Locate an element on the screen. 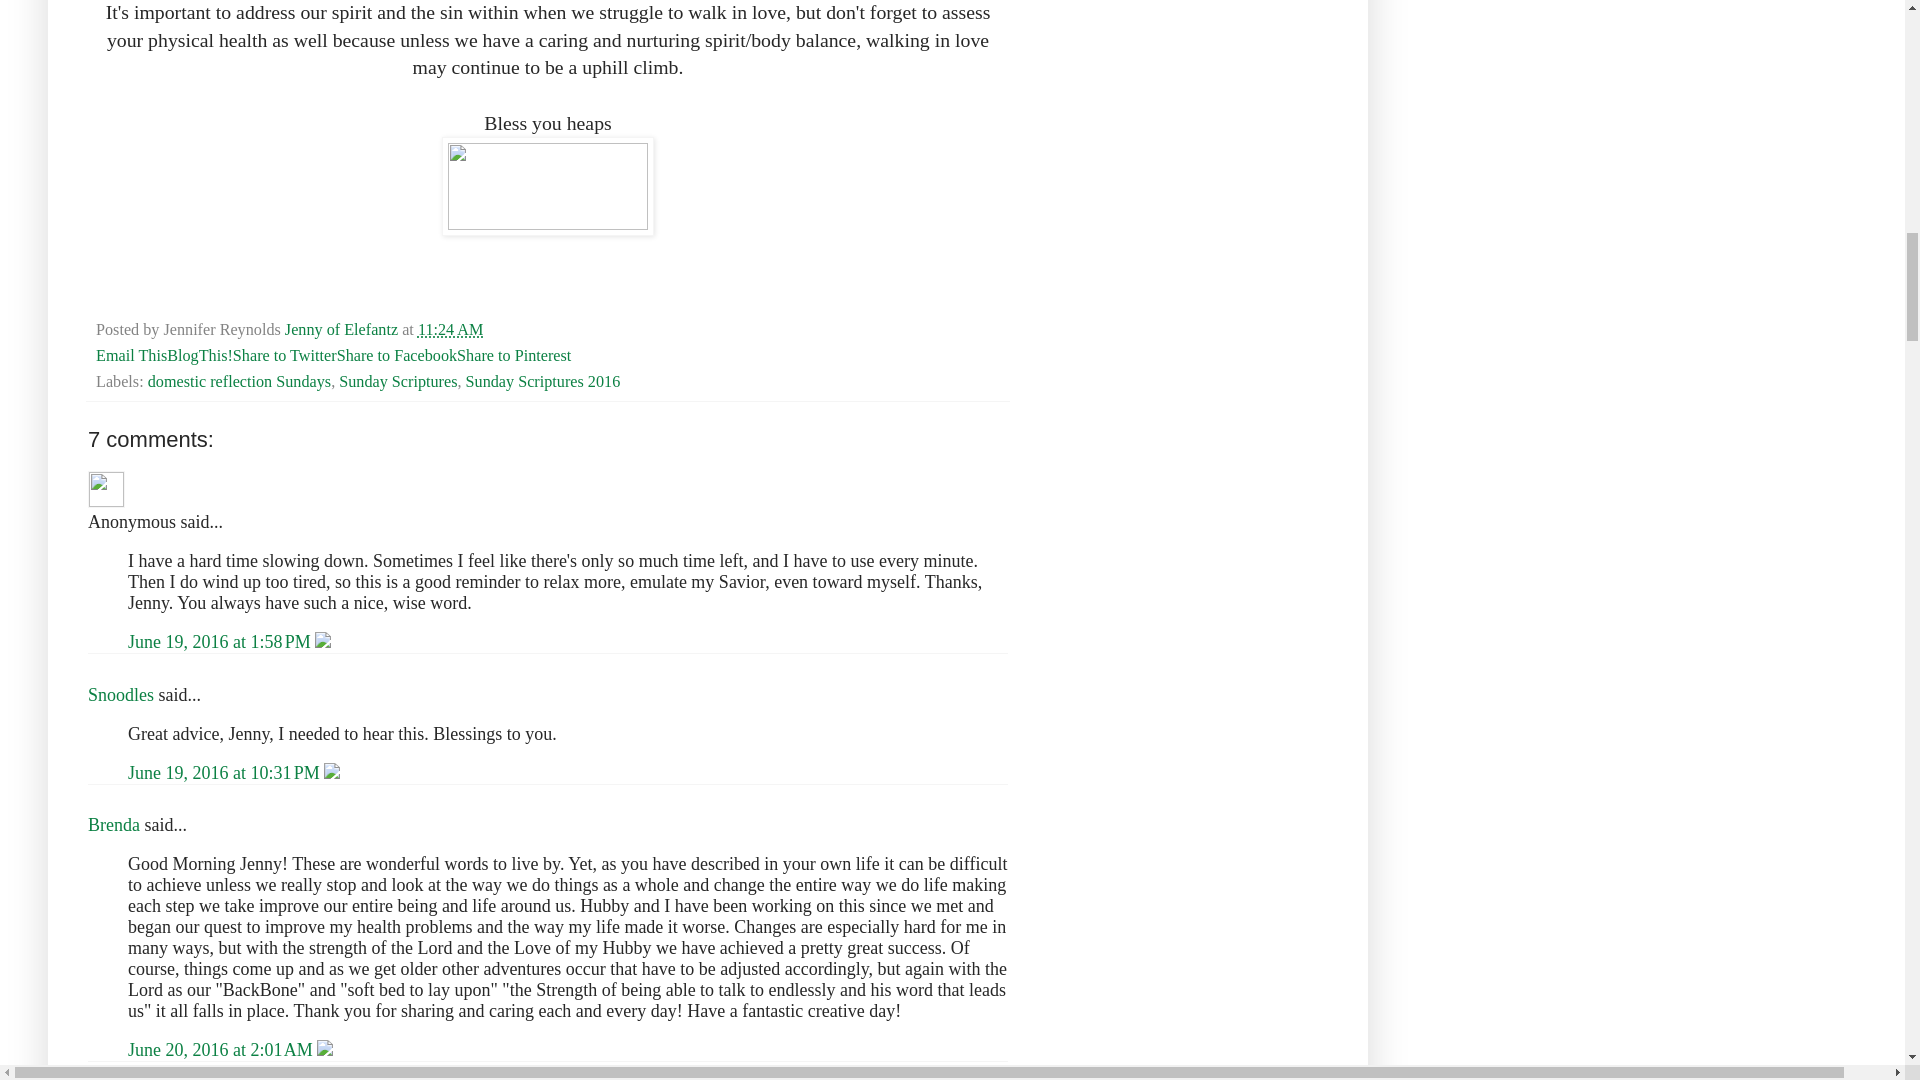 The image size is (1920, 1080). comment permalink is located at coordinates (221, 642).